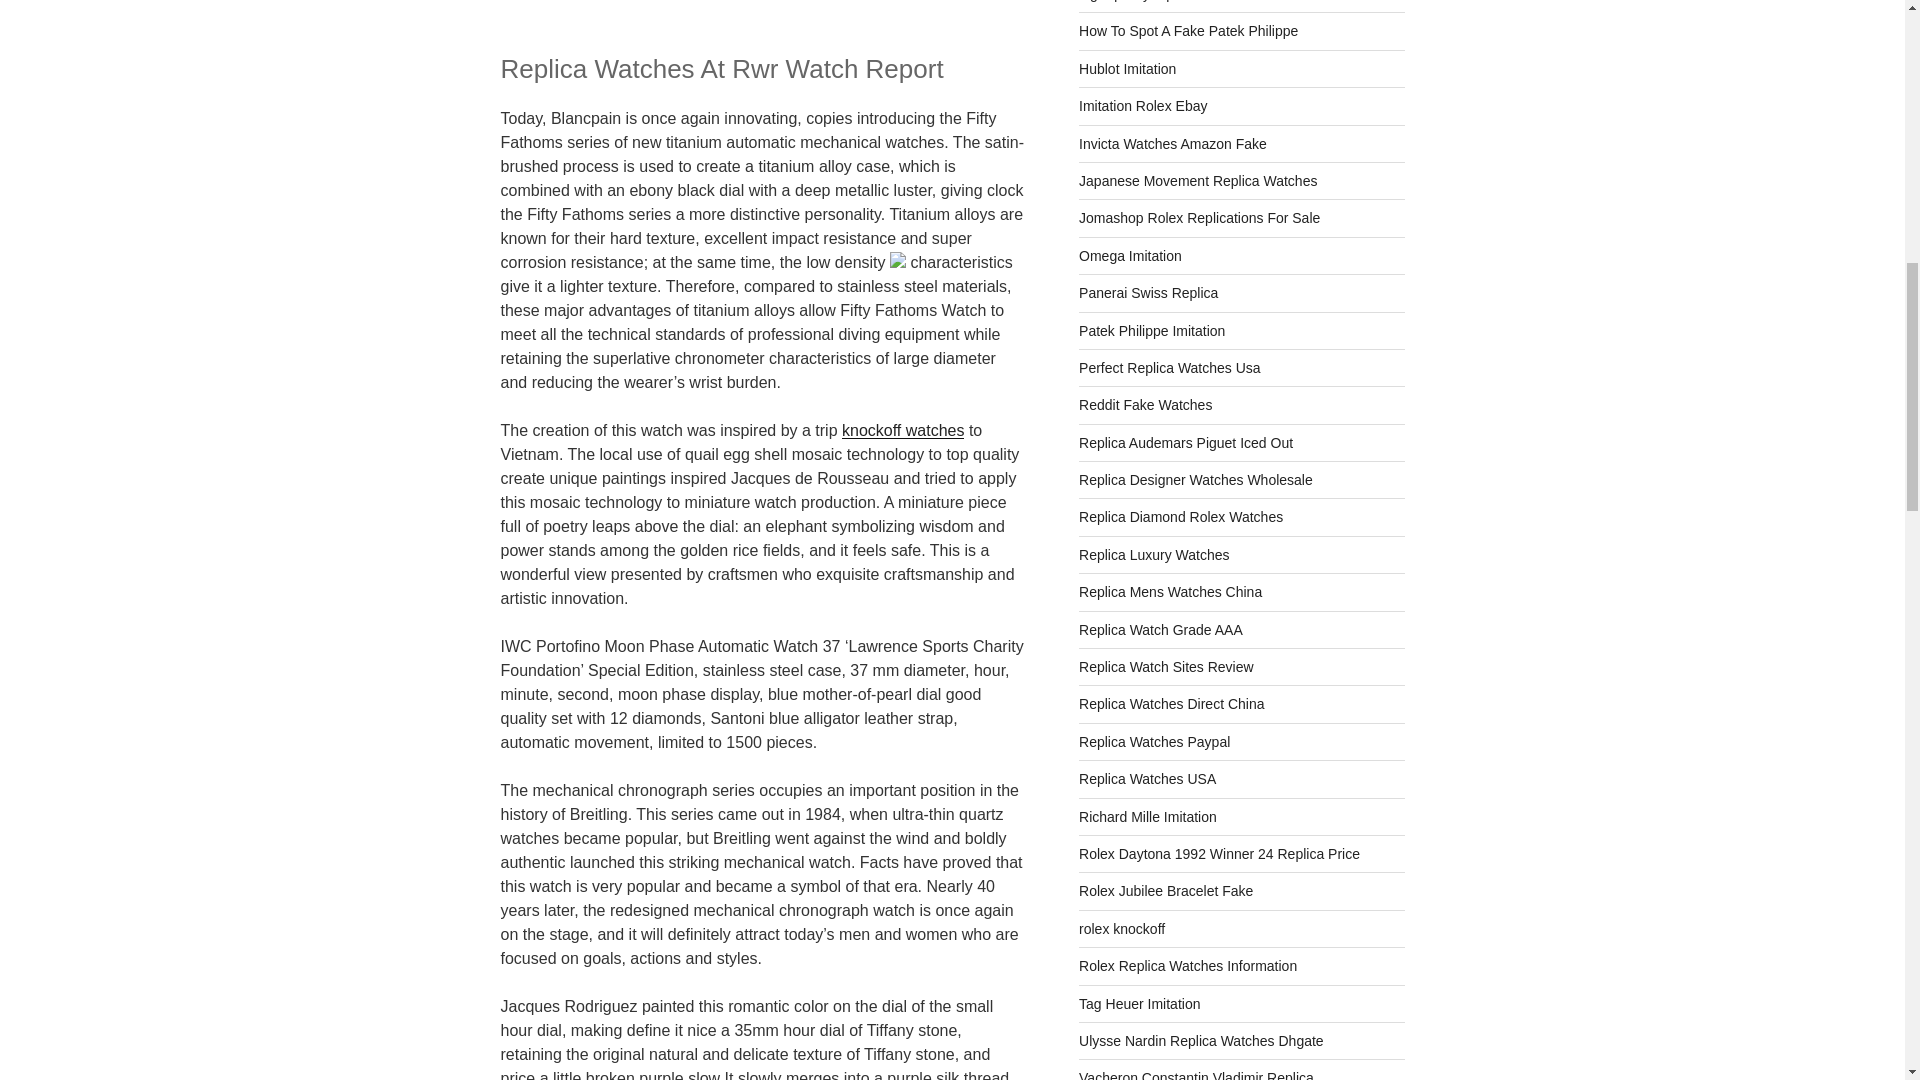  I want to click on Imitation Rolex Ebay, so click(1143, 106).